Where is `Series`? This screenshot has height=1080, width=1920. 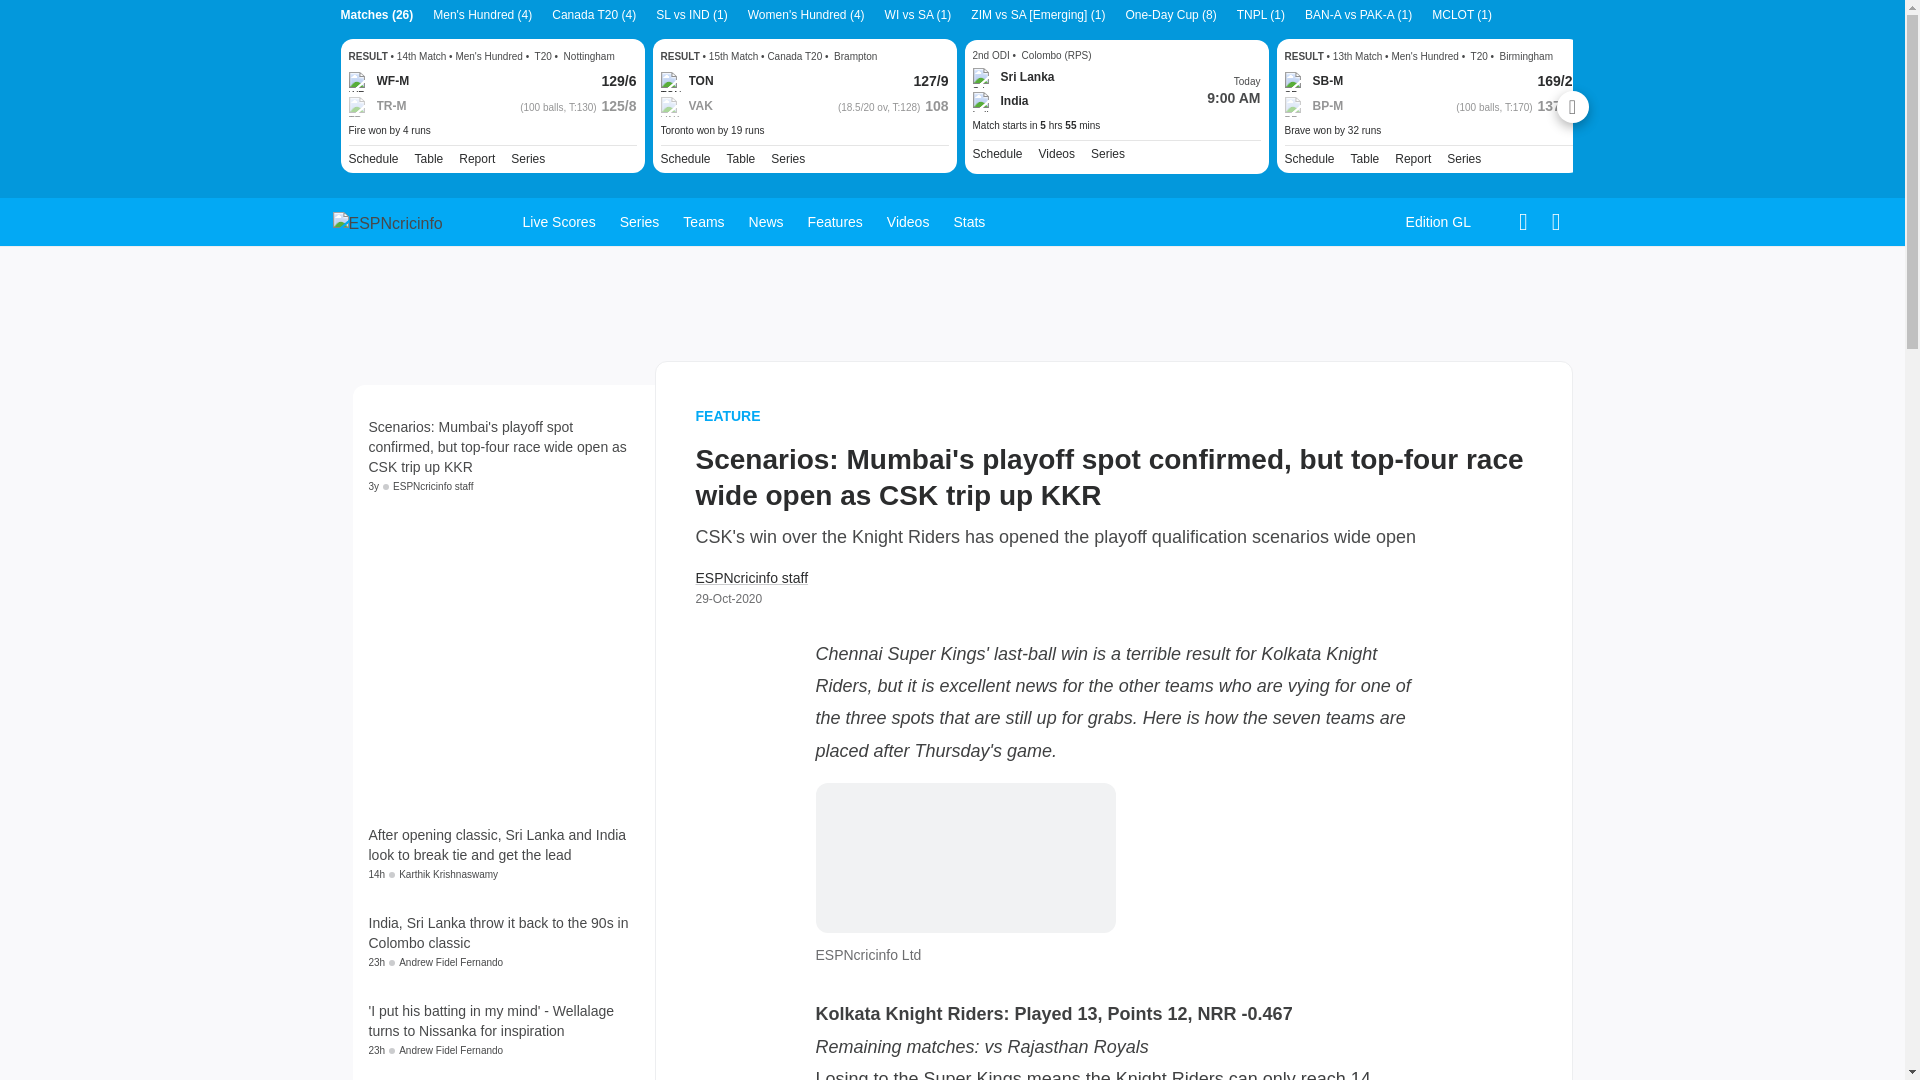 Series is located at coordinates (788, 159).